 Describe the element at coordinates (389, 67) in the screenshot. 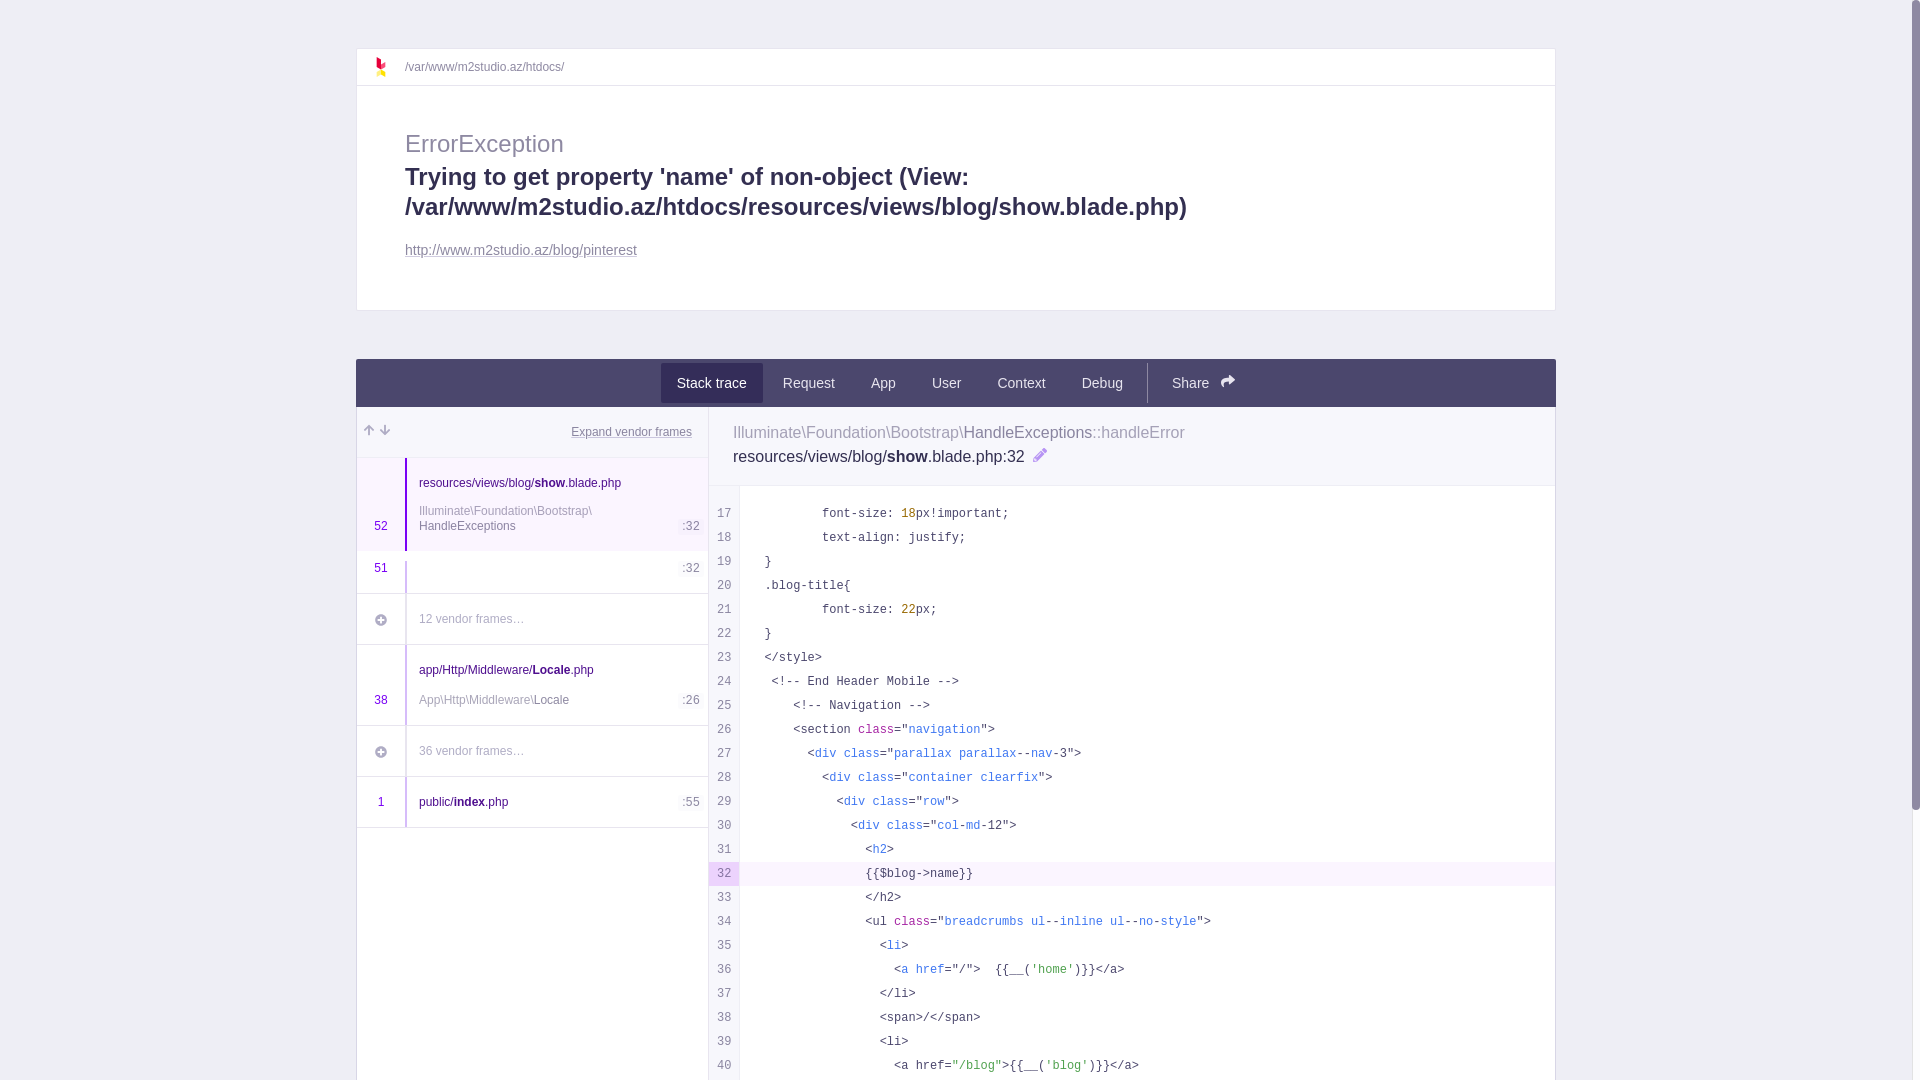

I see `Ignition docs` at that location.